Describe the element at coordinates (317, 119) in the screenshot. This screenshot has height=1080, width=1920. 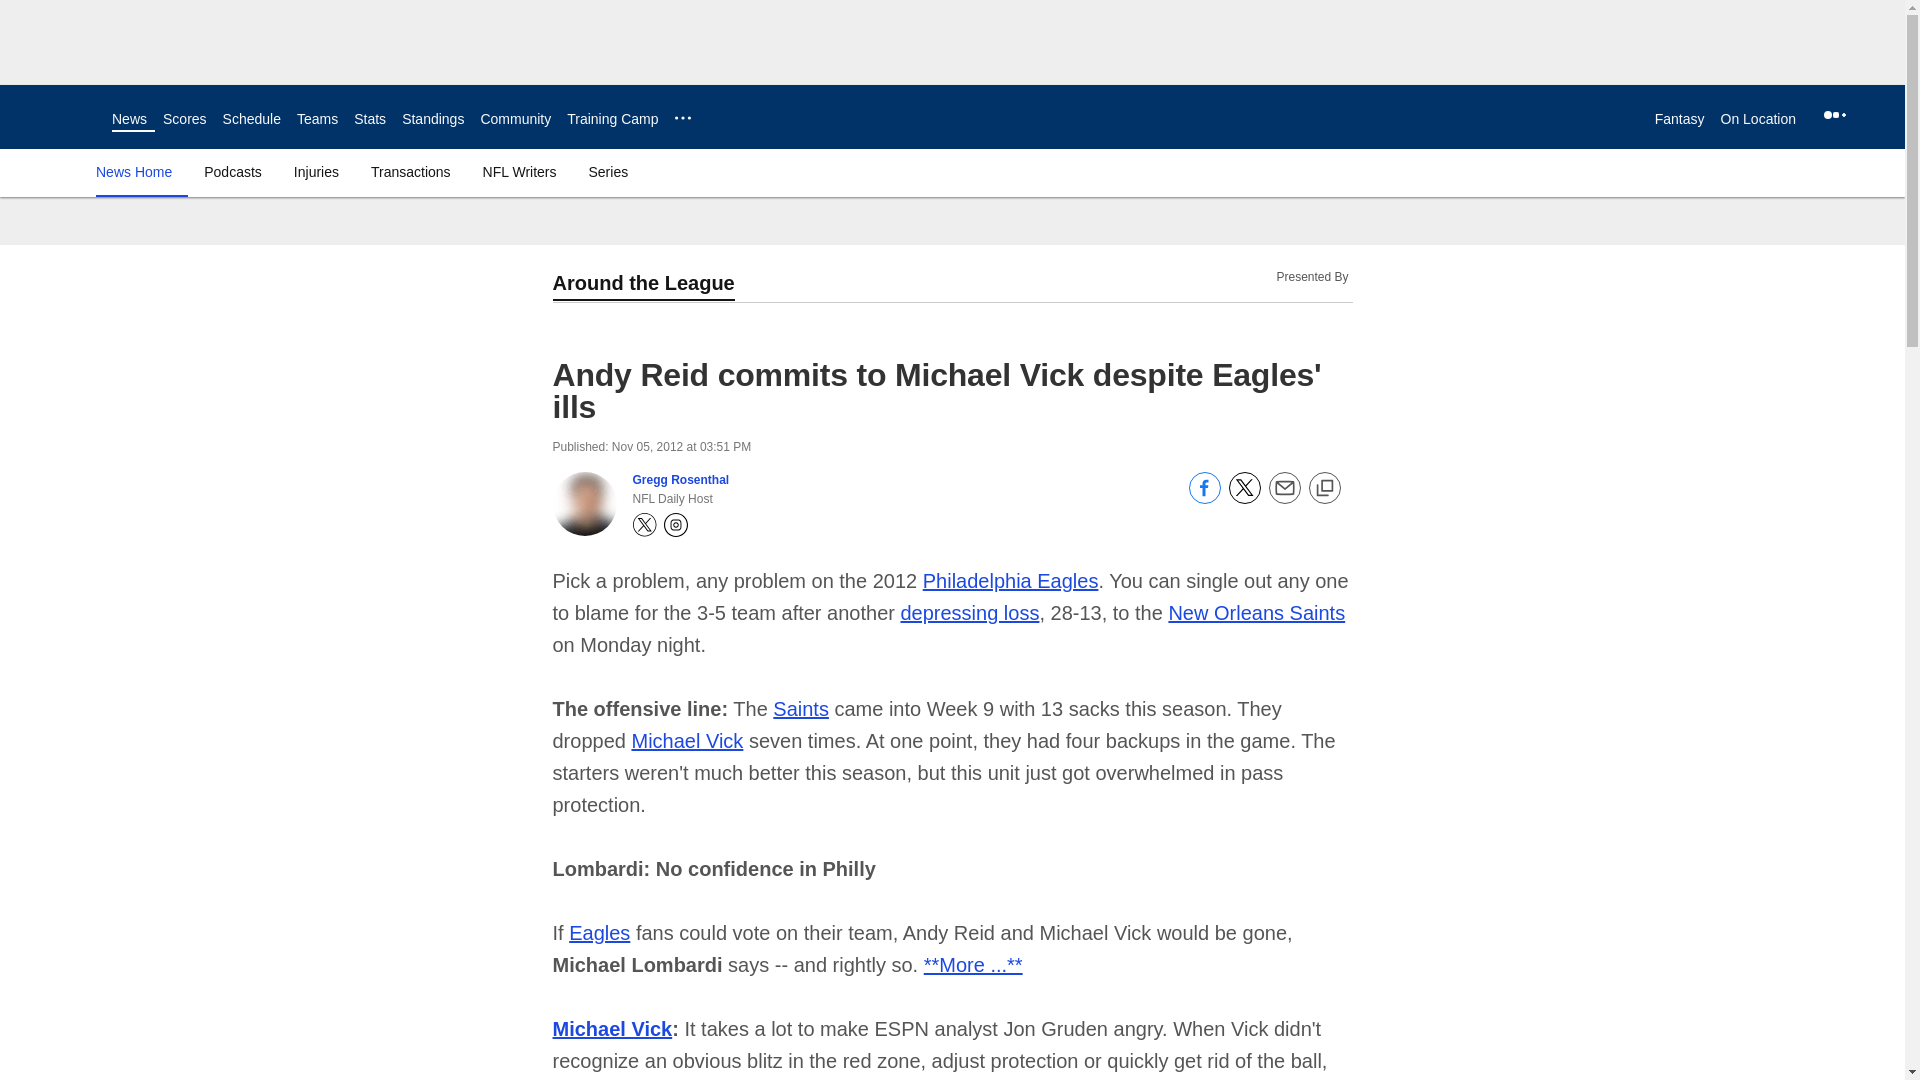
I see `Teams` at that location.